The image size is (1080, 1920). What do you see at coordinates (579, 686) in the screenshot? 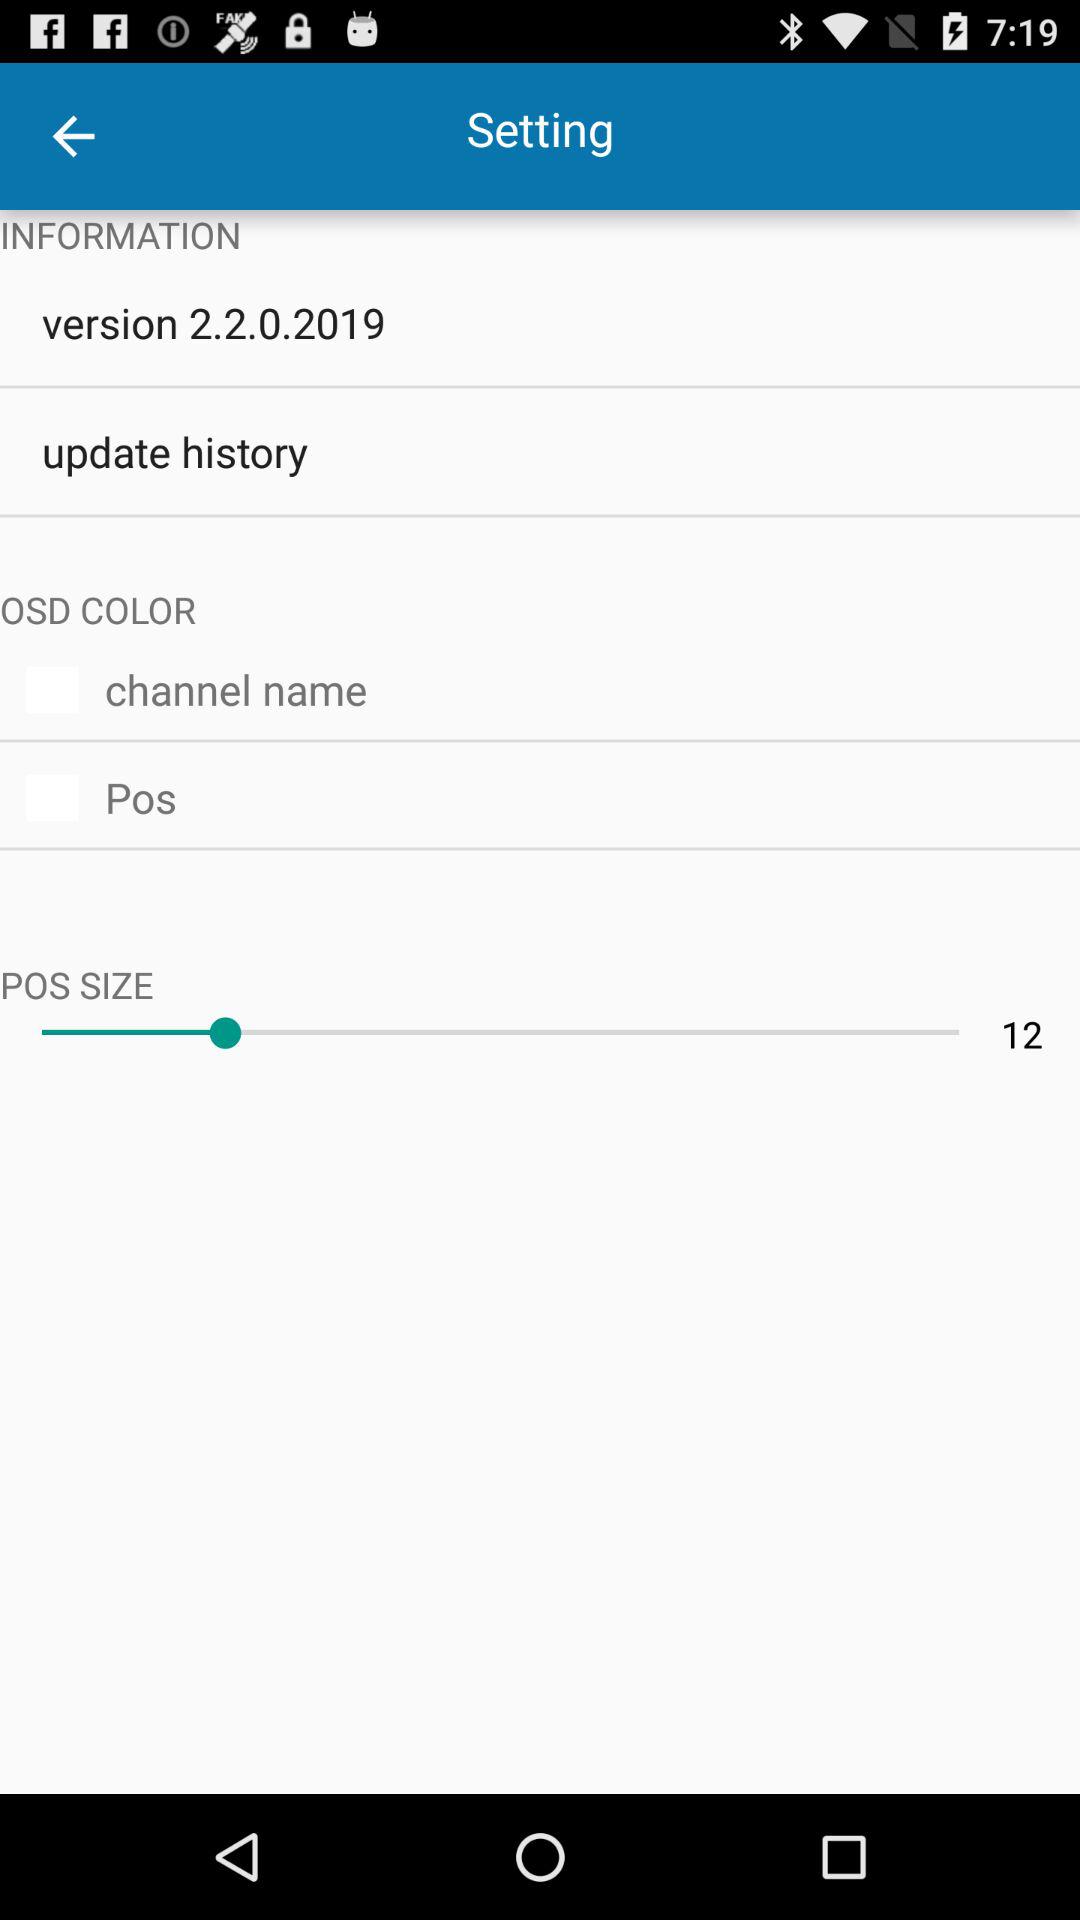
I see `scroll to the channel name item` at bounding box center [579, 686].